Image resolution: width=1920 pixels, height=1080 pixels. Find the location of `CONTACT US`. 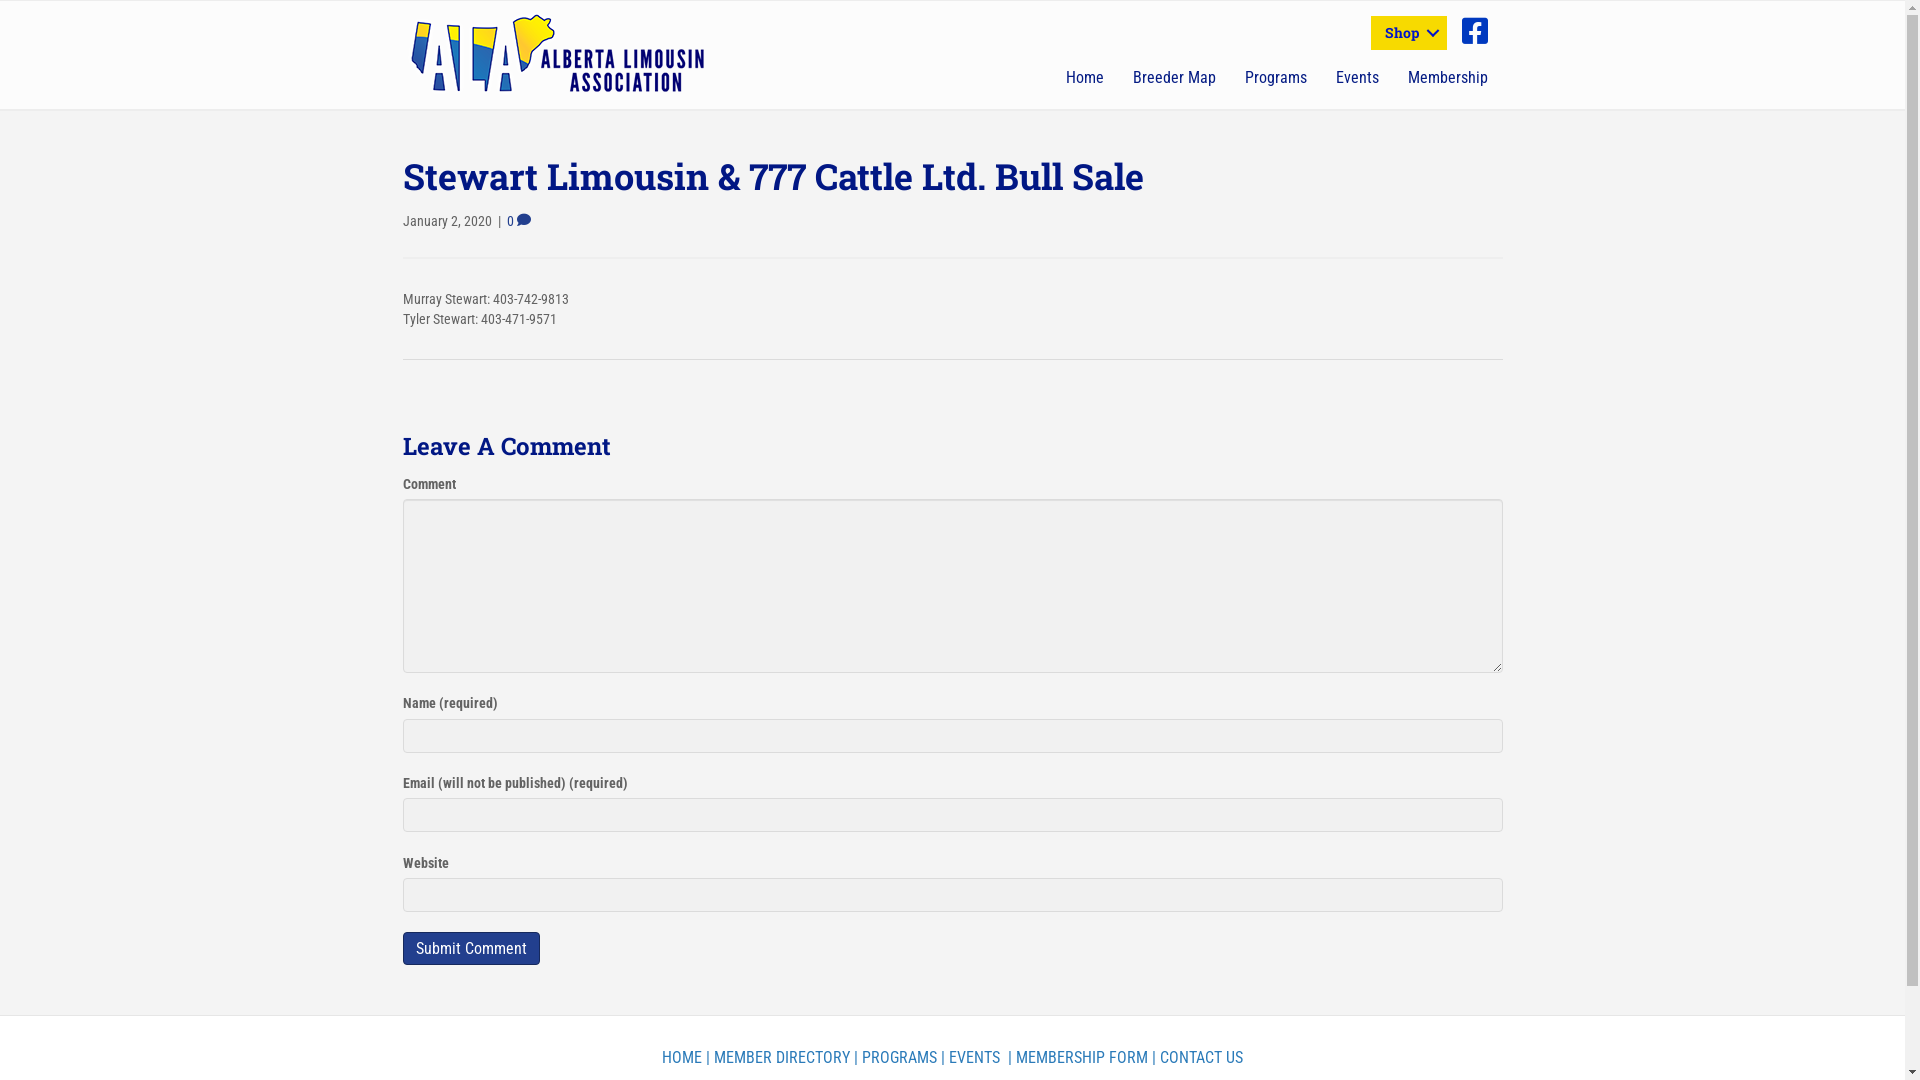

CONTACT US is located at coordinates (1202, 1058).